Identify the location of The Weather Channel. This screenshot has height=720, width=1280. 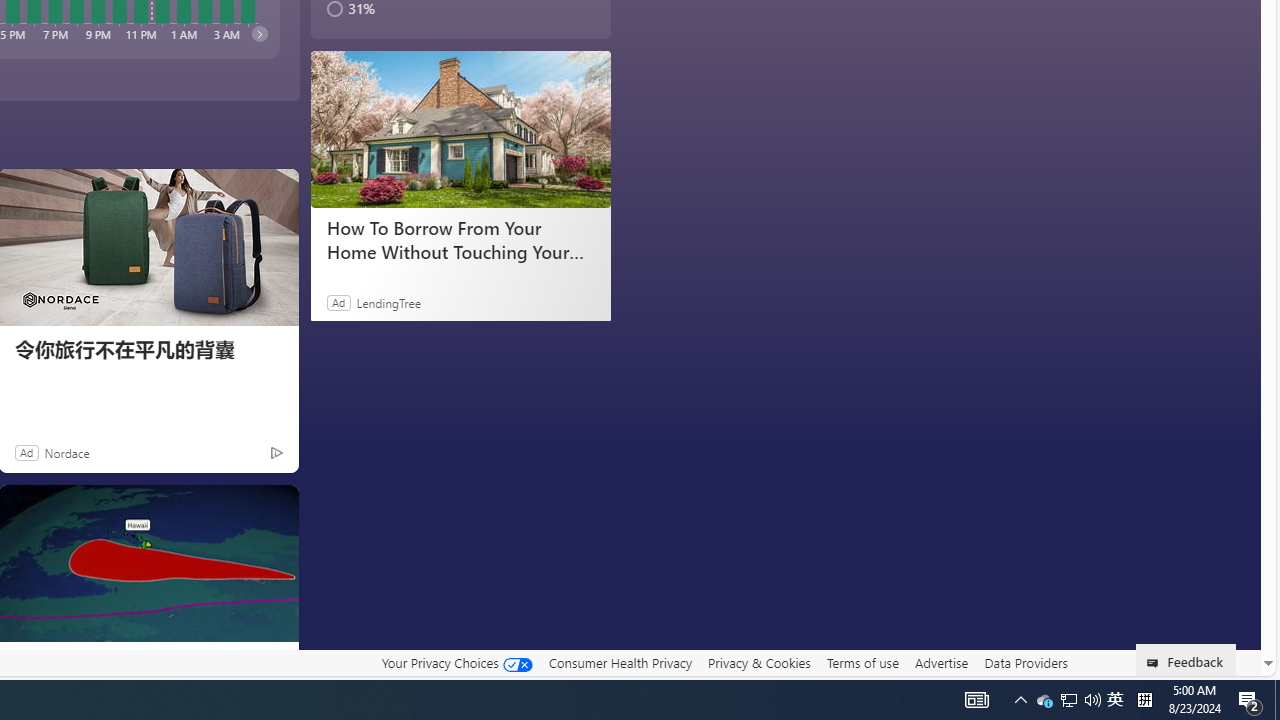
(22, 662).